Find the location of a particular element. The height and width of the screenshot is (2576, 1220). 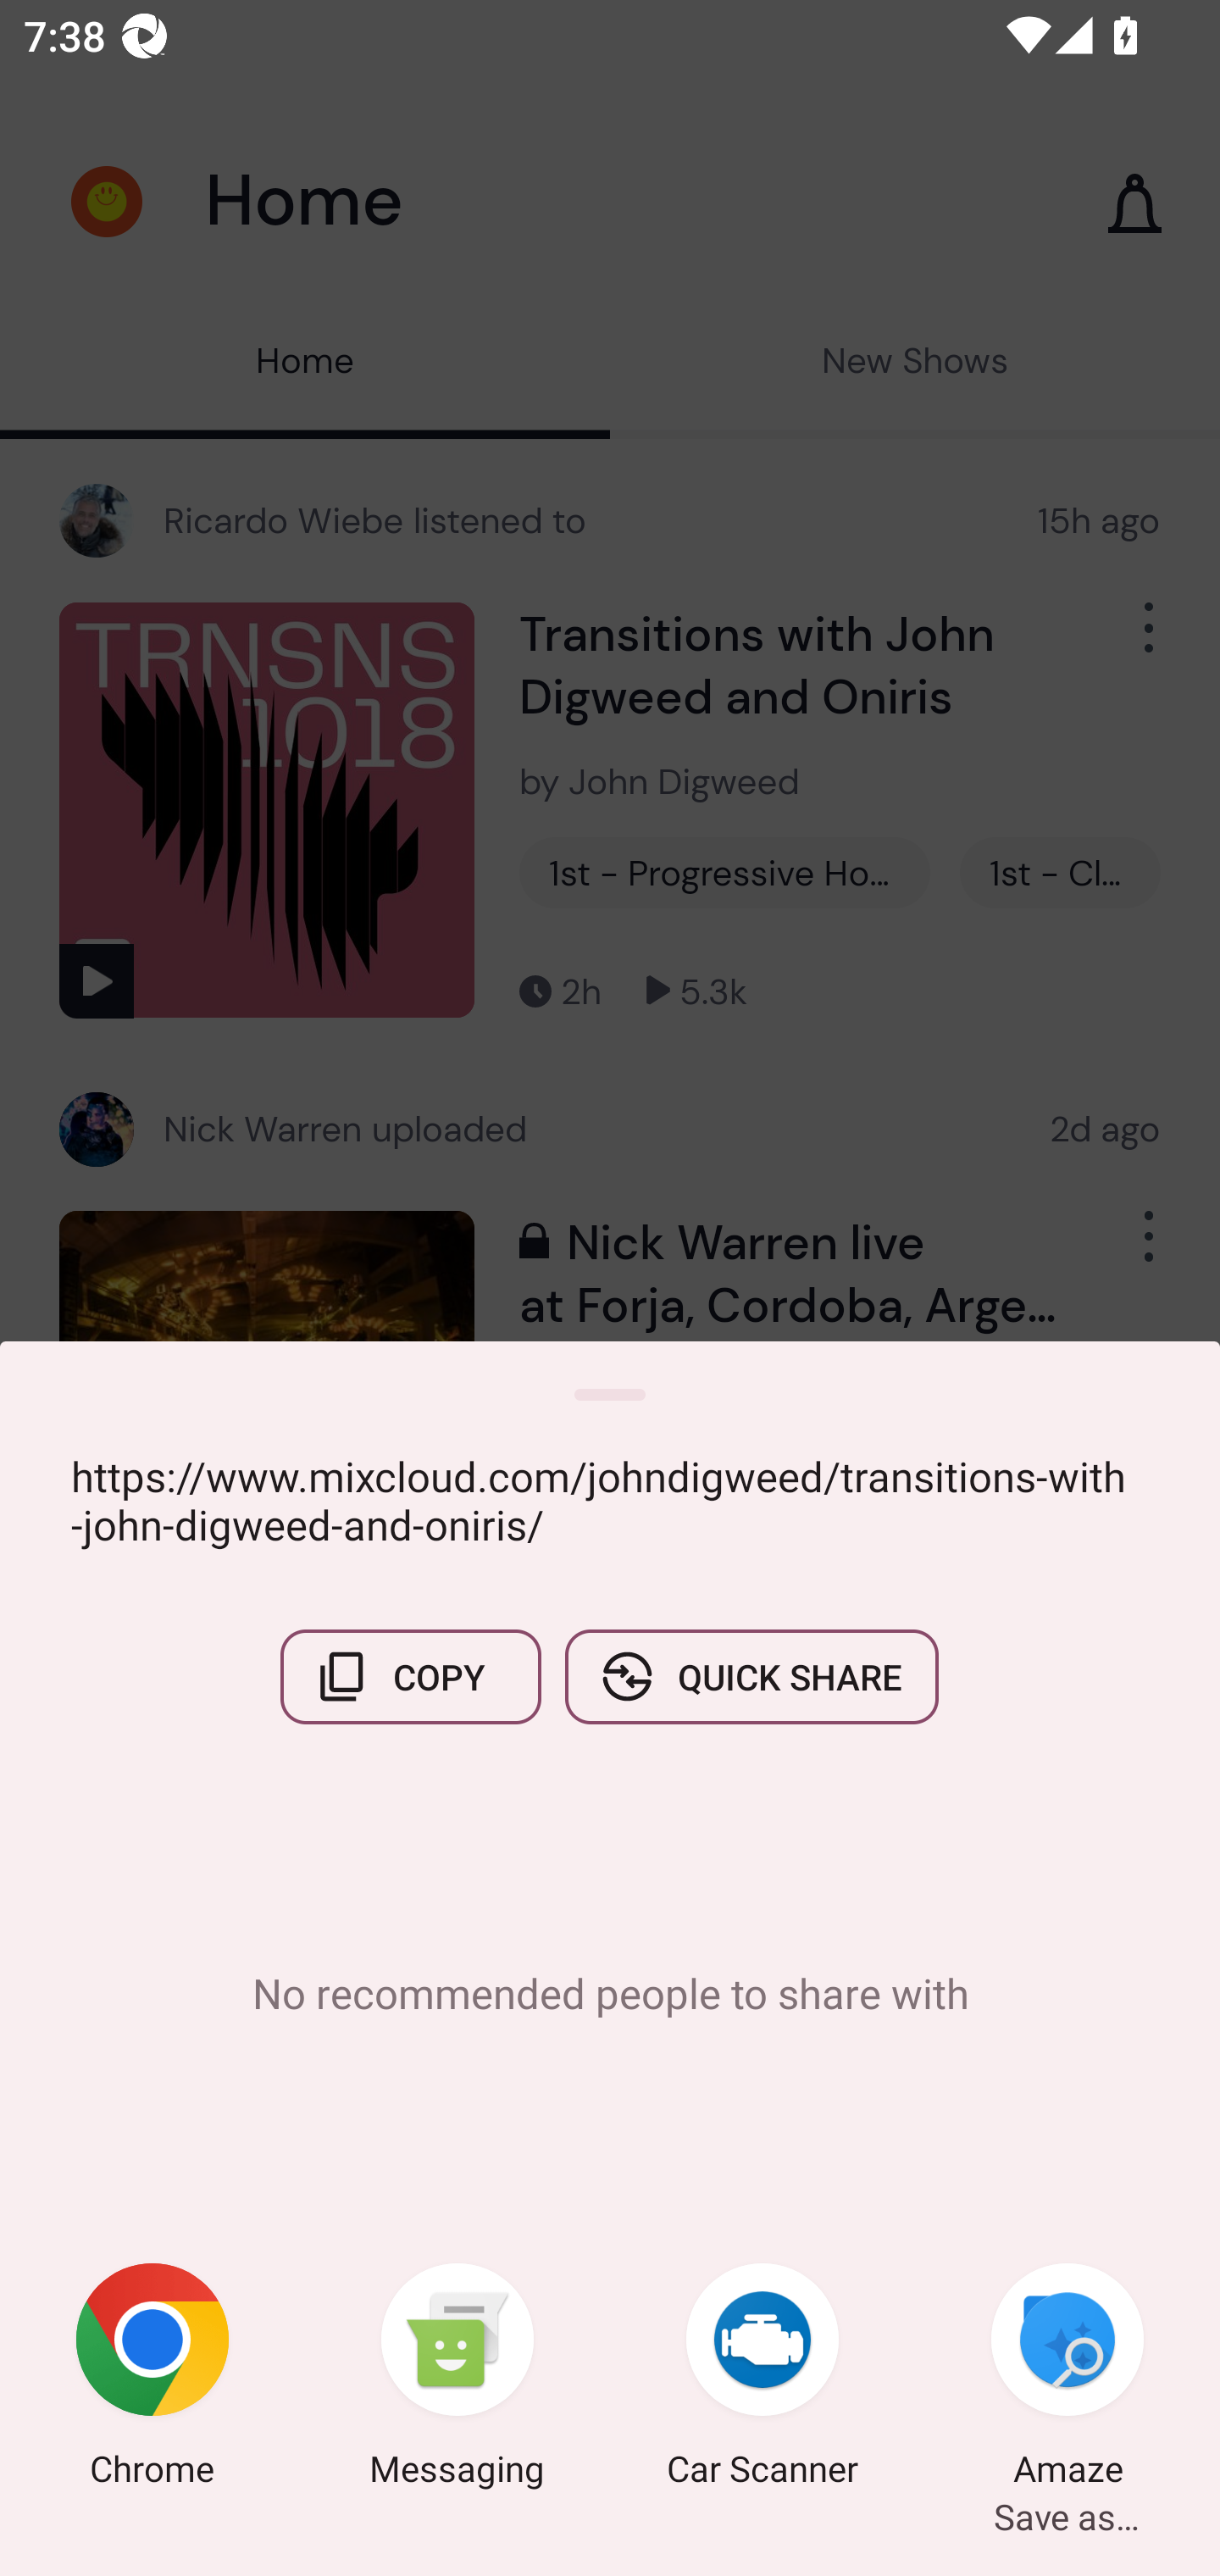

Car Scanner is located at coordinates (762, 2379).